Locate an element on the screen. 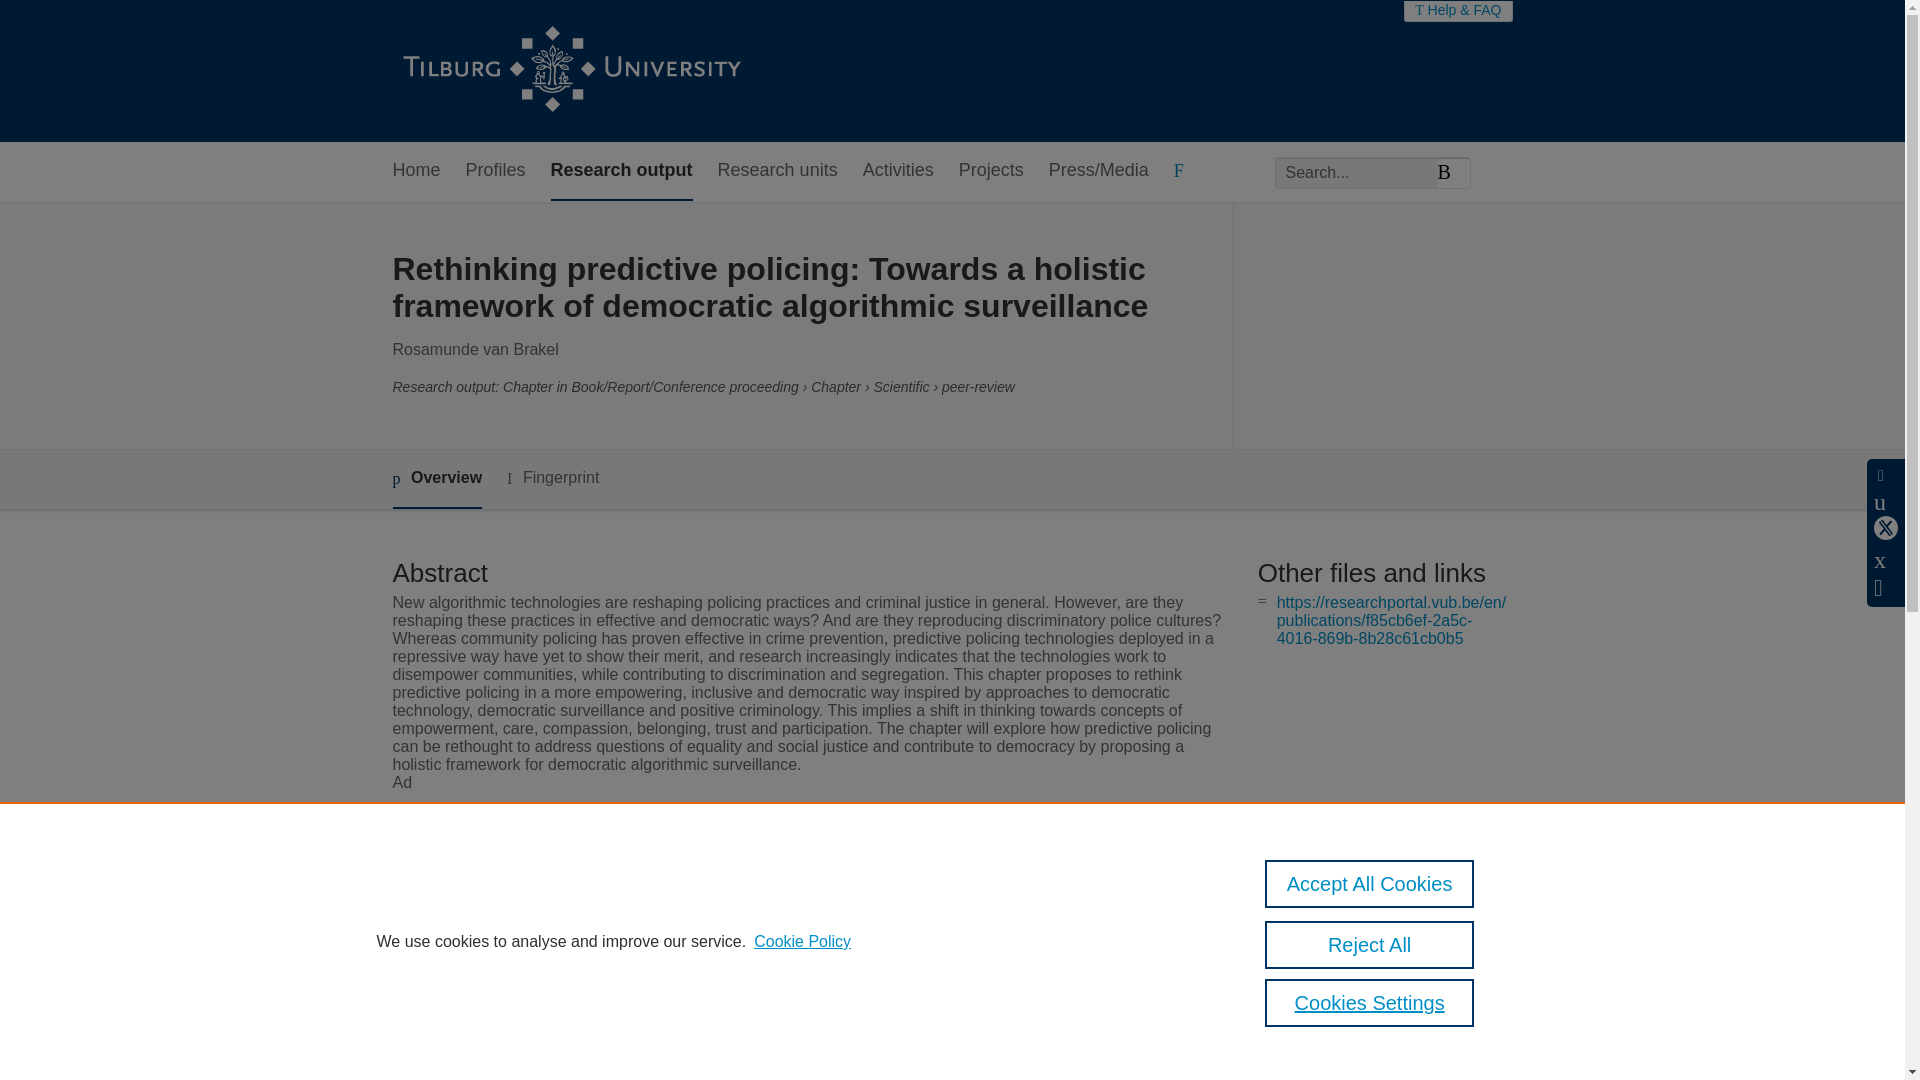 The image size is (1920, 1080). Projects is located at coordinates (990, 170).